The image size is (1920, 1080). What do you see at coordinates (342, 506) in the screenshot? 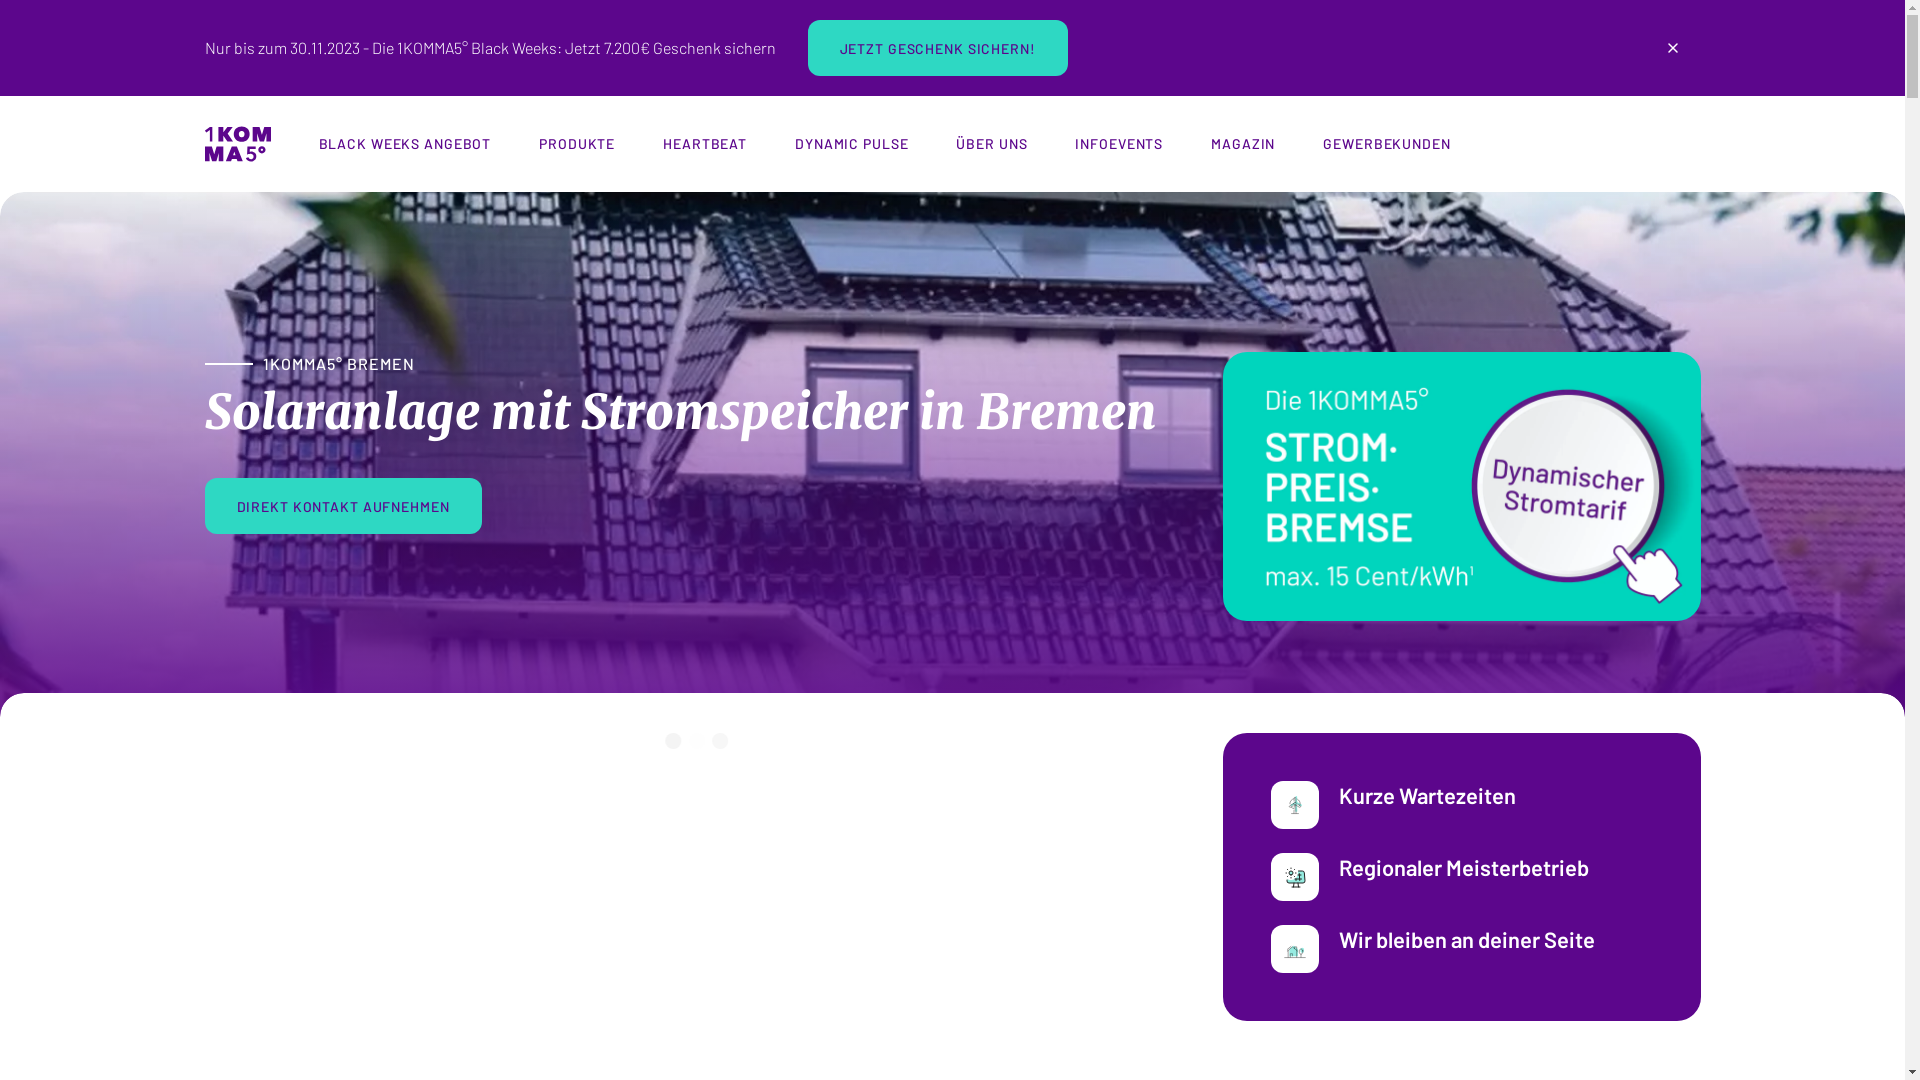
I see `DIREKT KONTAKT AUFNEHMEN` at bounding box center [342, 506].